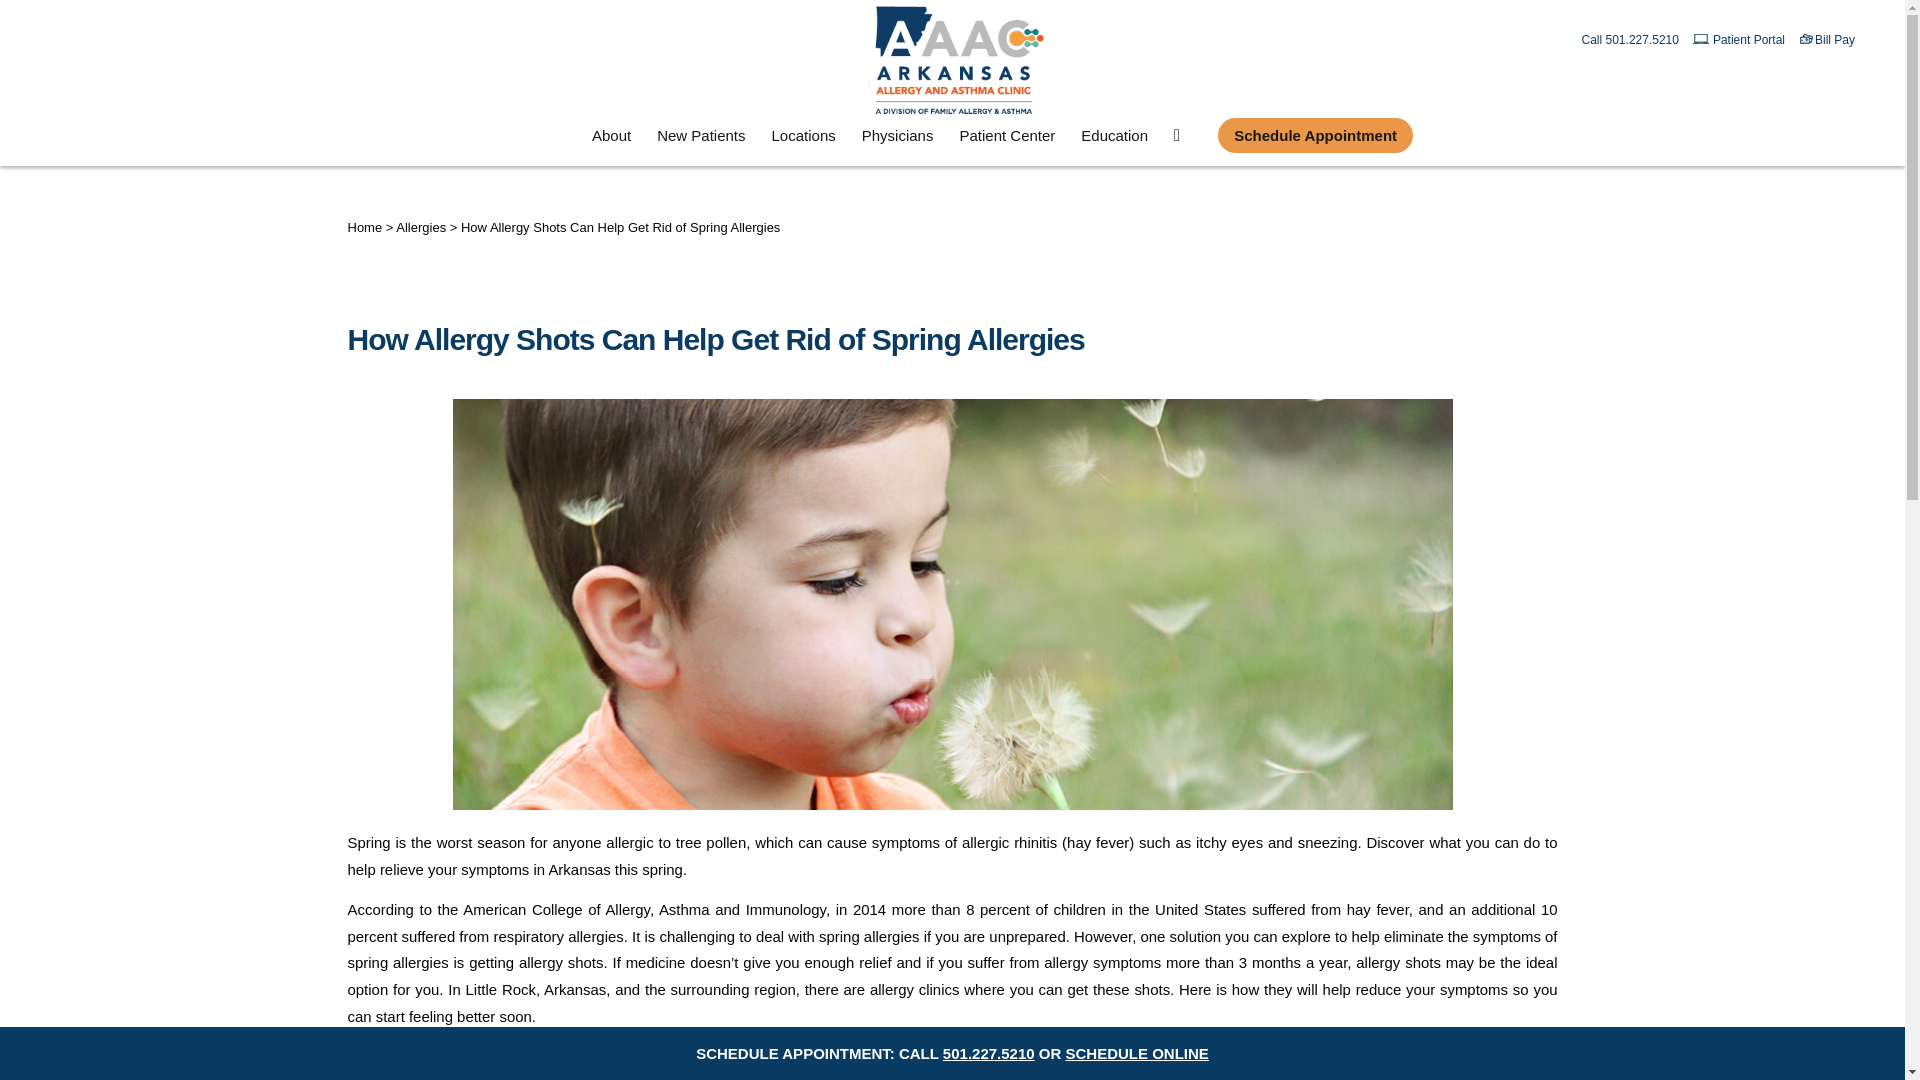  I want to click on Patient Portal, so click(1748, 40).